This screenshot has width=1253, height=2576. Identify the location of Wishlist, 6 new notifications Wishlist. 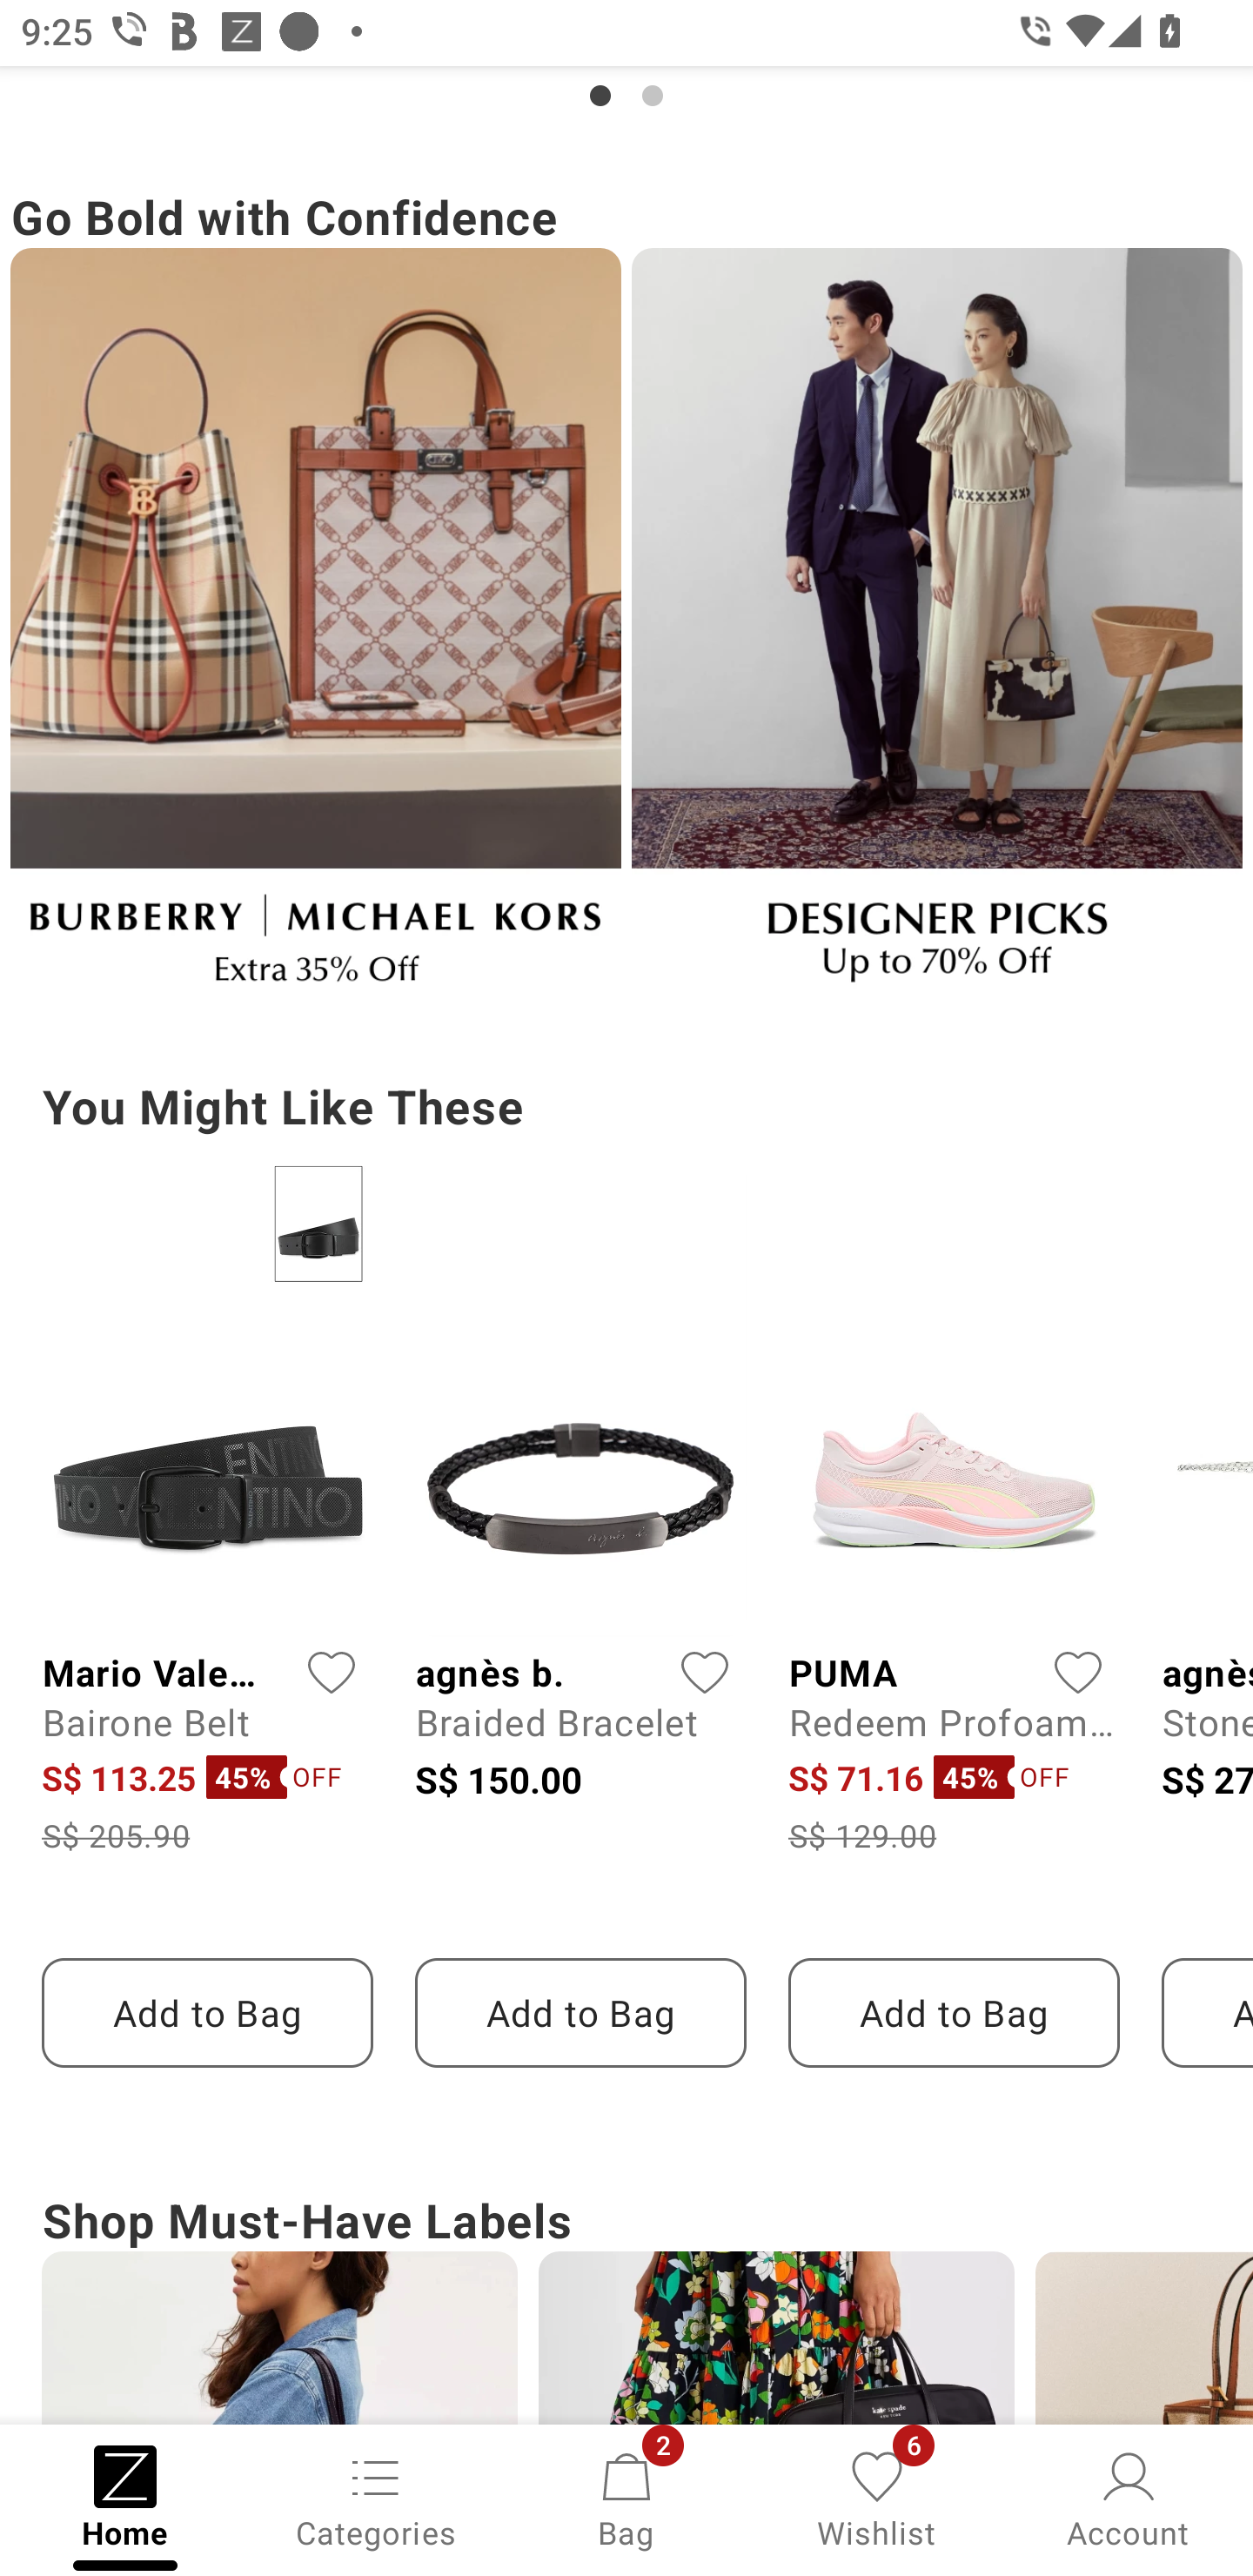
(877, 2498).